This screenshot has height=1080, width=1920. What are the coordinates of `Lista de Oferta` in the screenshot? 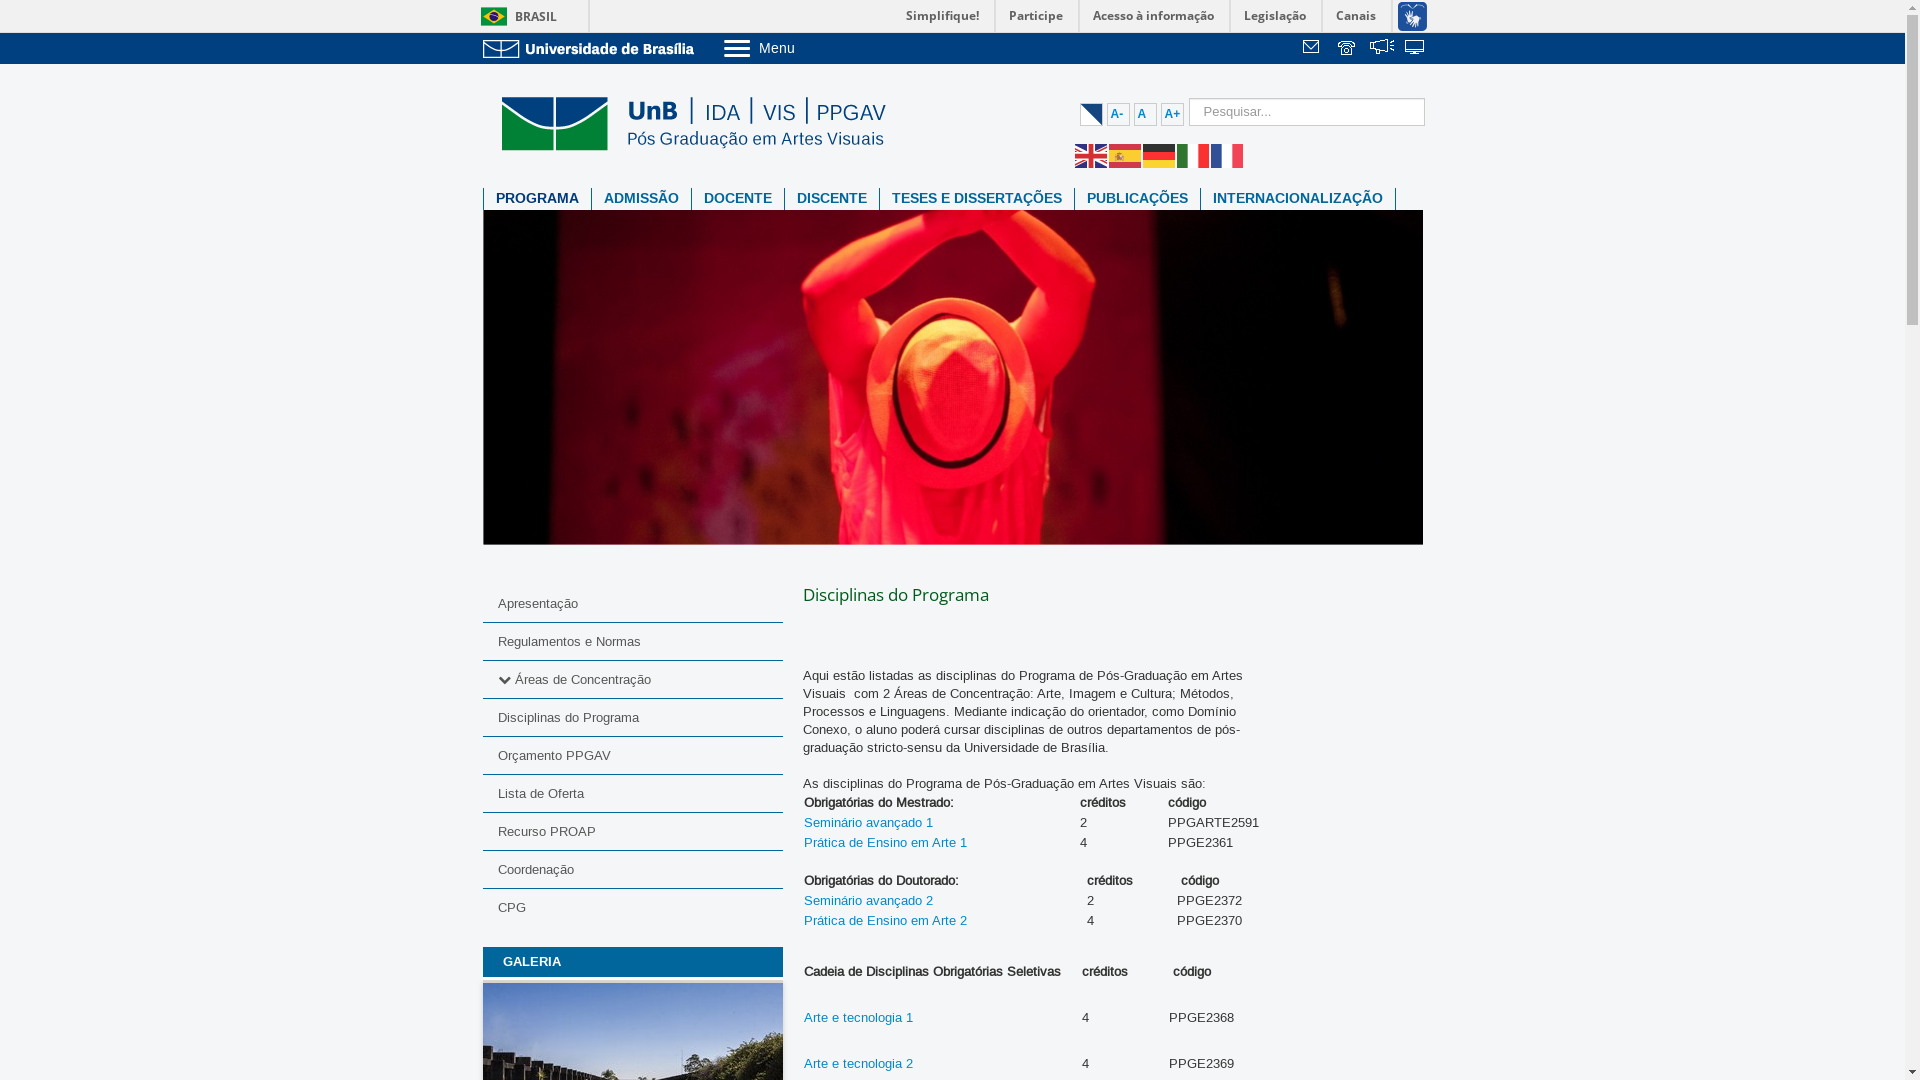 It's located at (632, 794).